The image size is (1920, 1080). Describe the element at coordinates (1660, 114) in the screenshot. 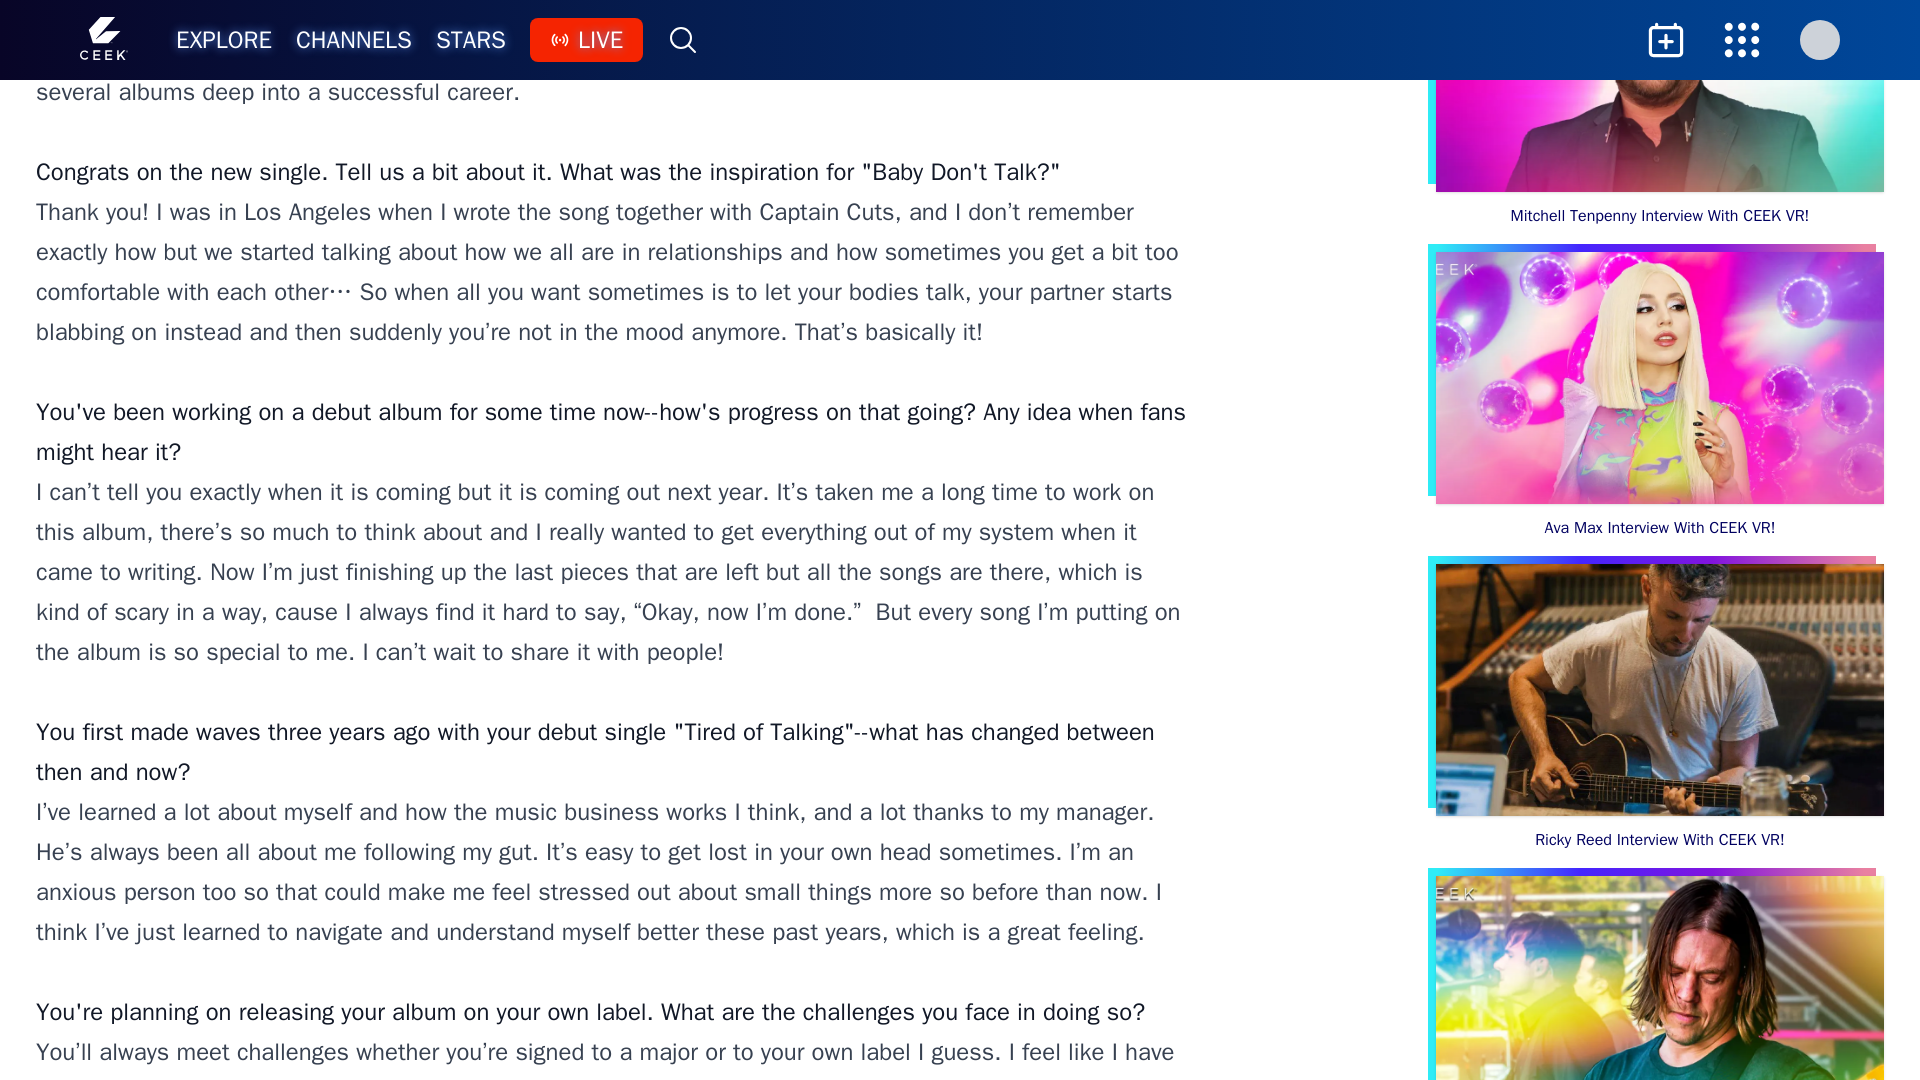

I see `Mitchell Tenpenny Interview With CEEK VR!` at that location.